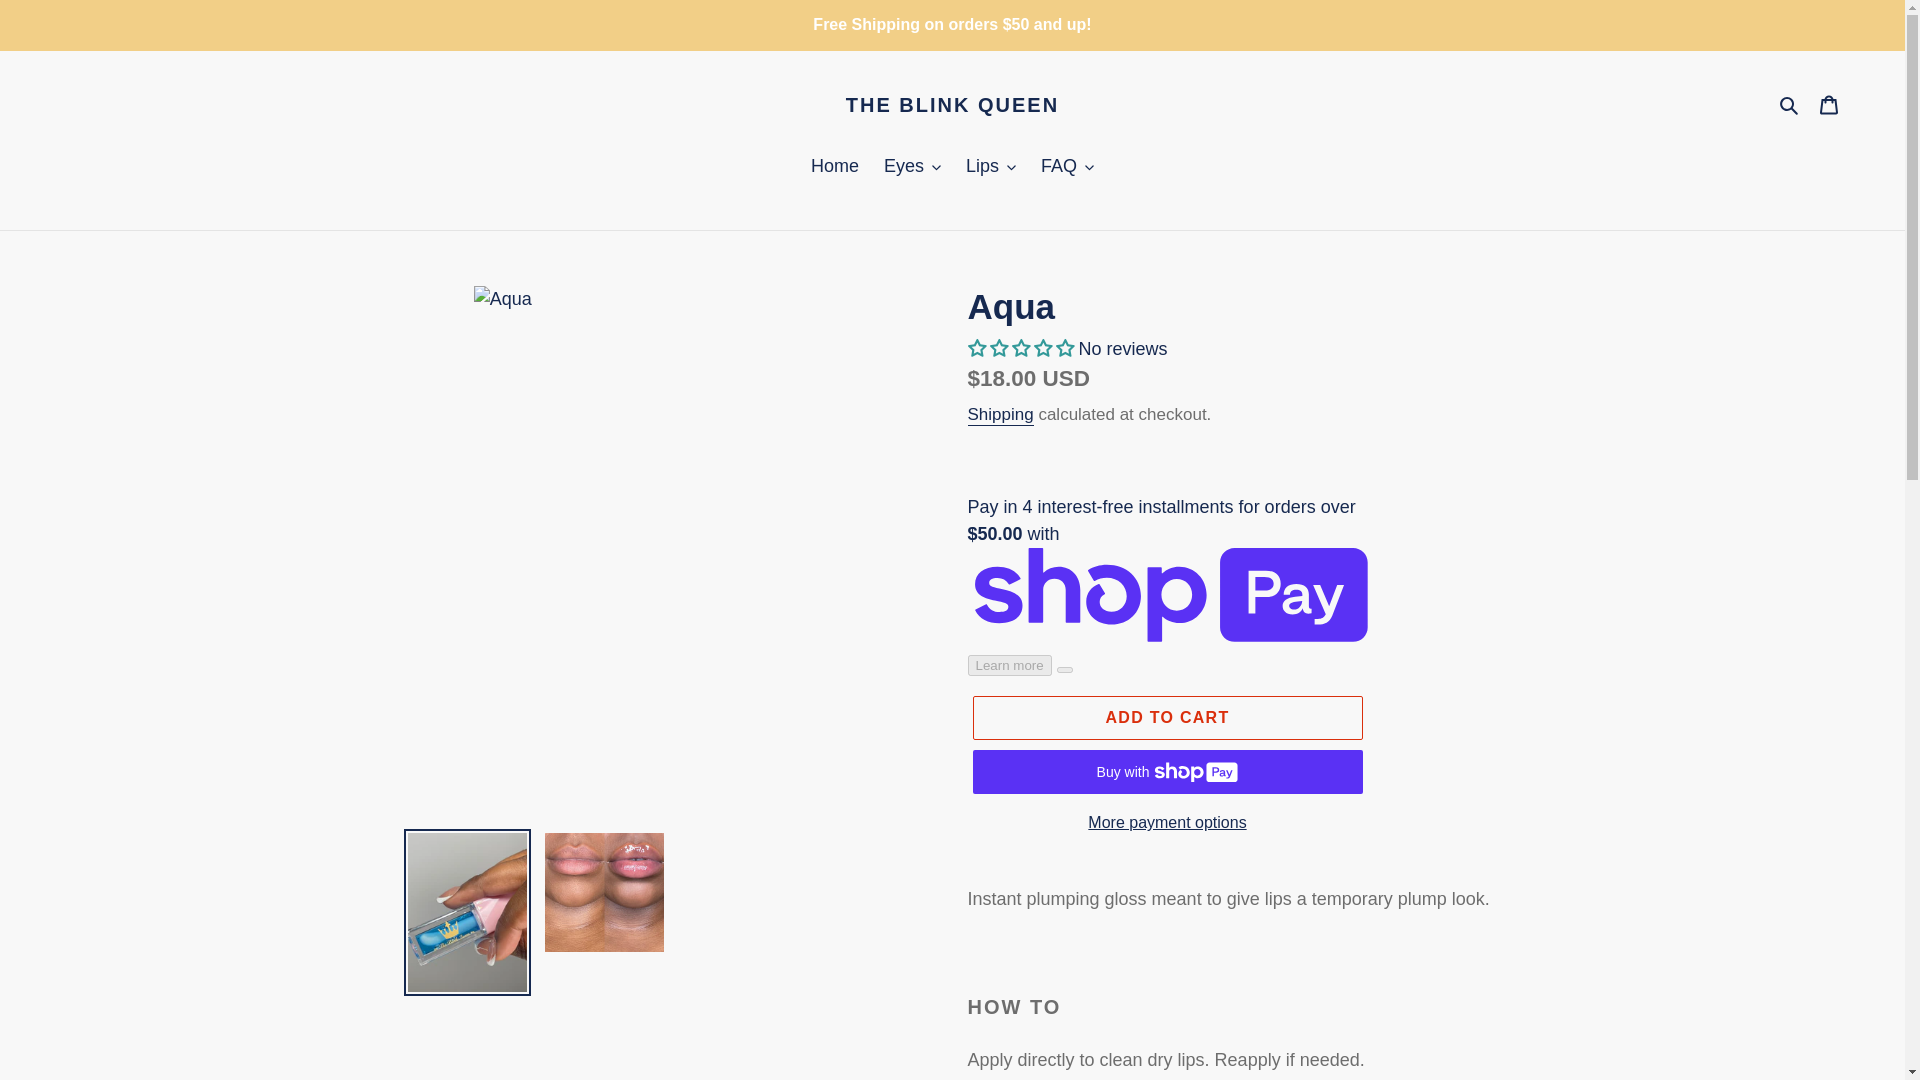 This screenshot has height=1080, width=1920. Describe the element at coordinates (912, 168) in the screenshot. I see `Eyes` at that location.